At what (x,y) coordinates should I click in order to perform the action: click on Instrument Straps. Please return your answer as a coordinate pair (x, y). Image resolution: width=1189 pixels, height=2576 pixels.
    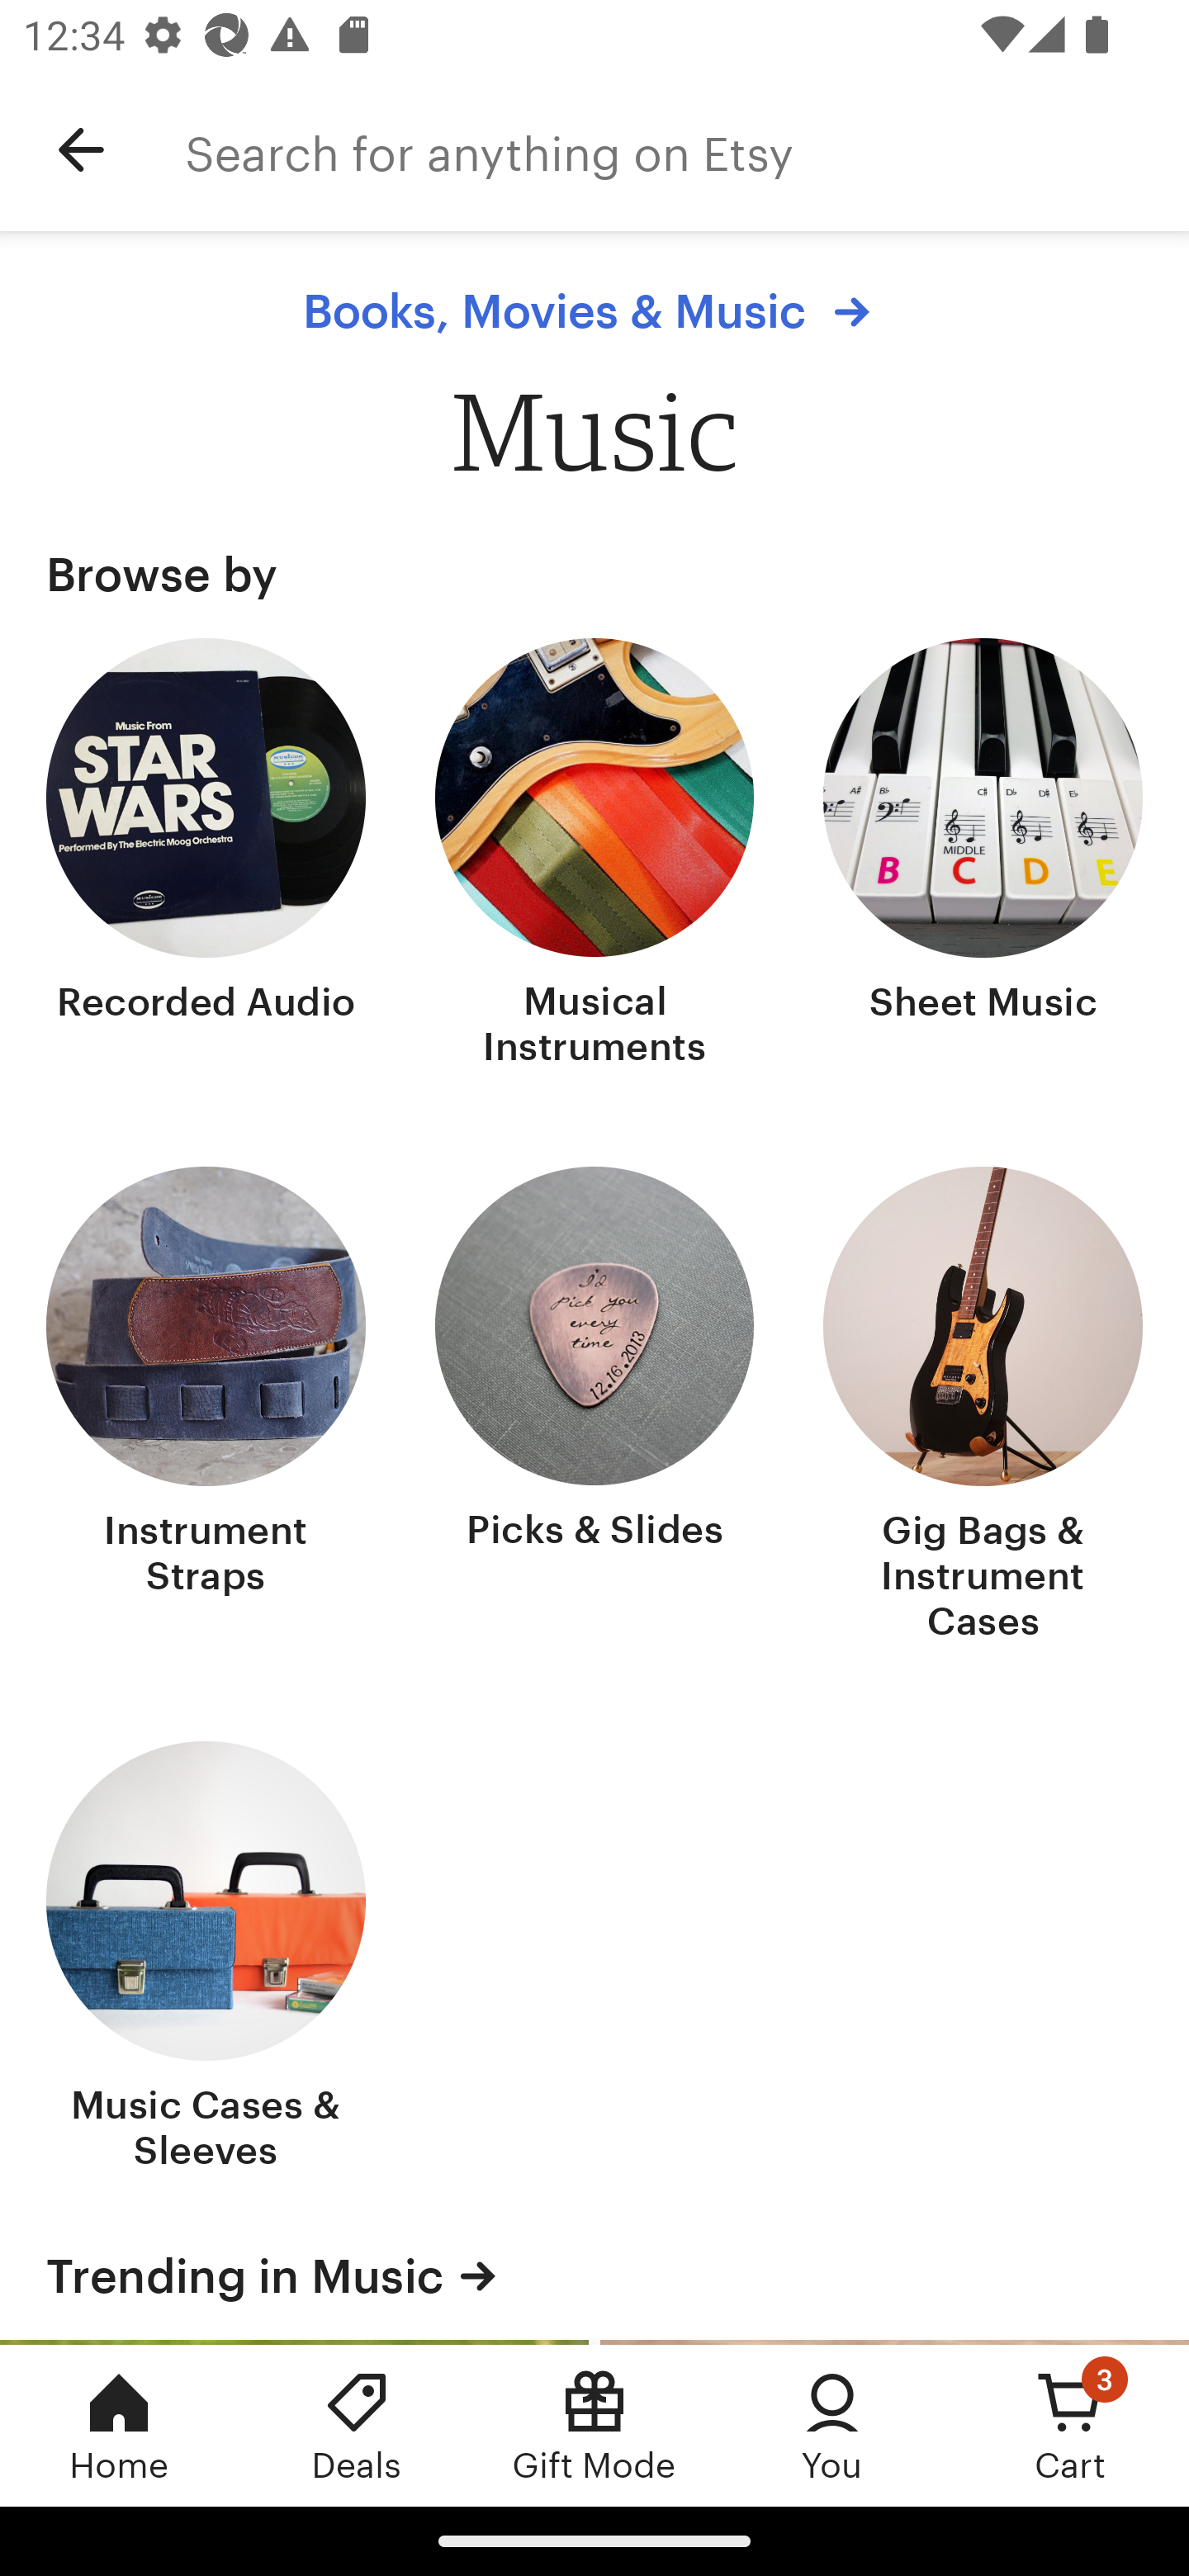
    Looking at the image, I should click on (206, 1407).